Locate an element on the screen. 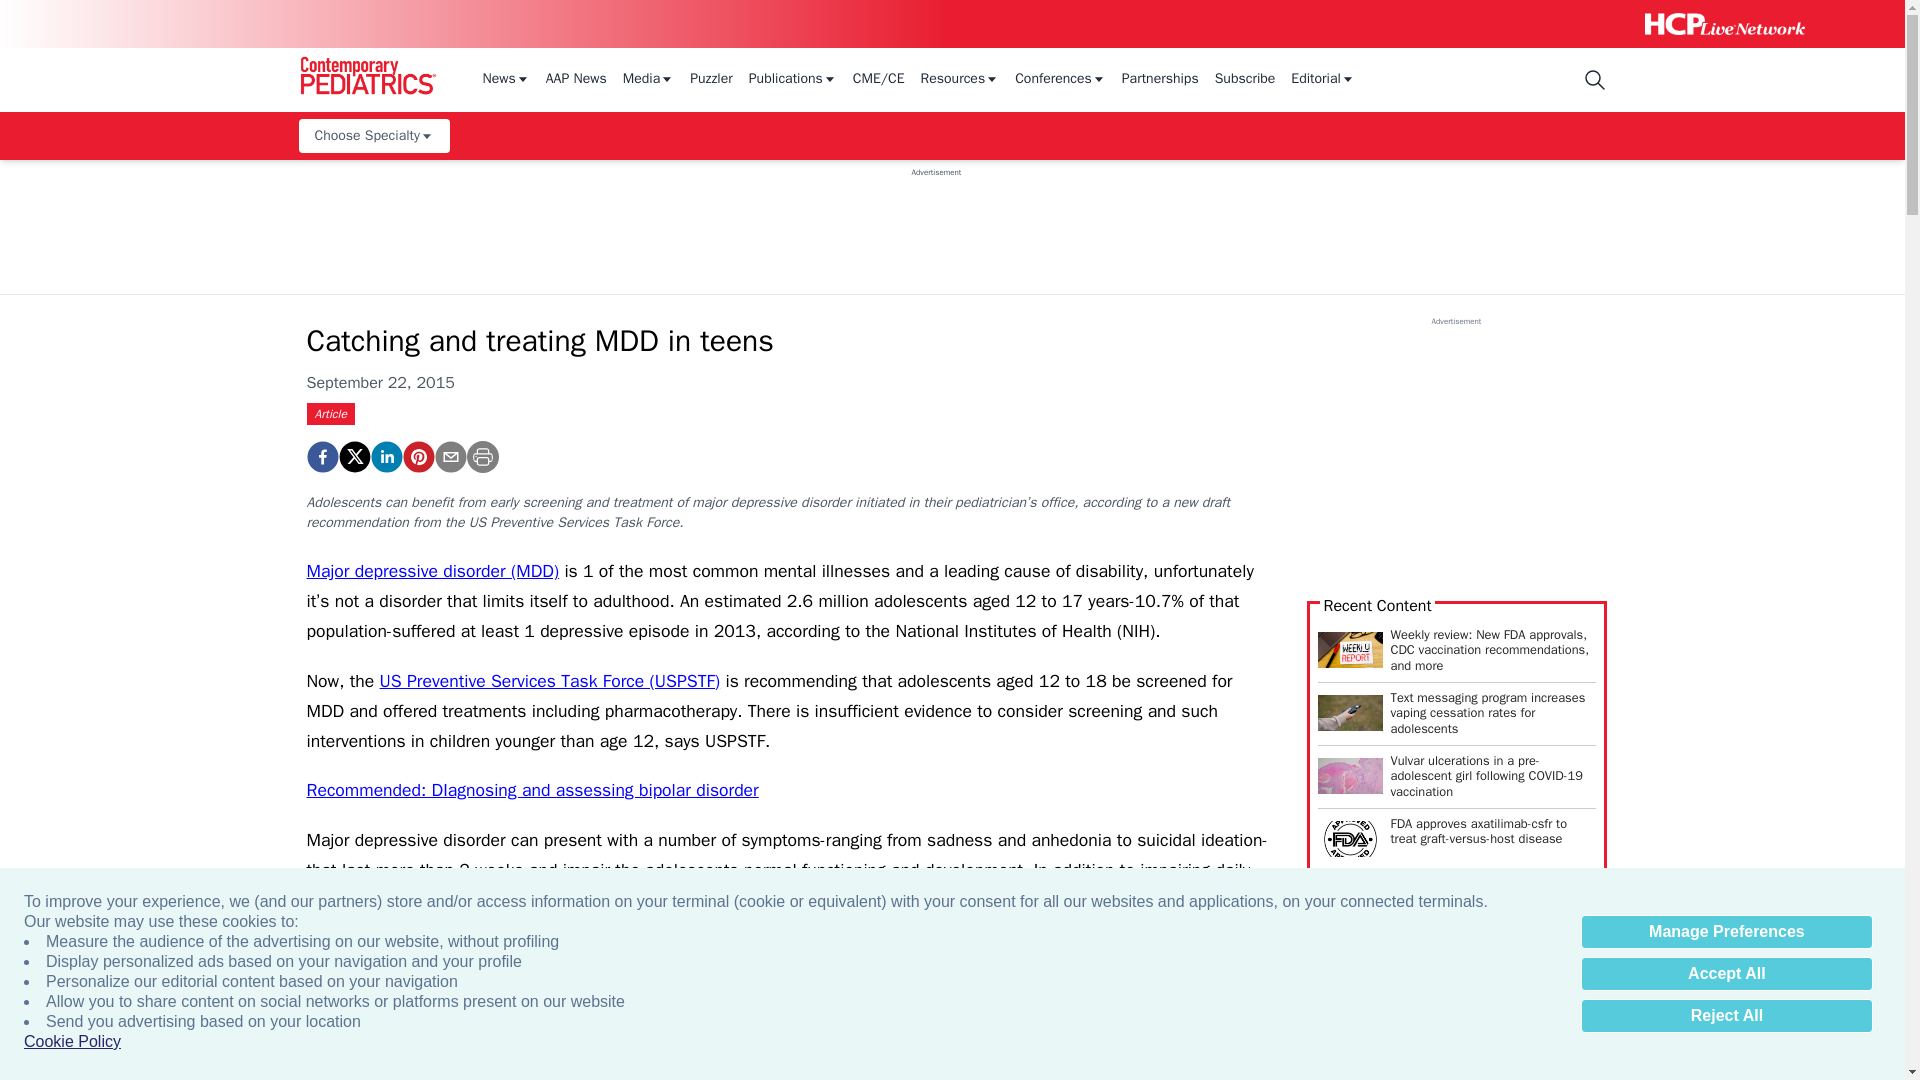  Accept All is located at coordinates (1726, 974).